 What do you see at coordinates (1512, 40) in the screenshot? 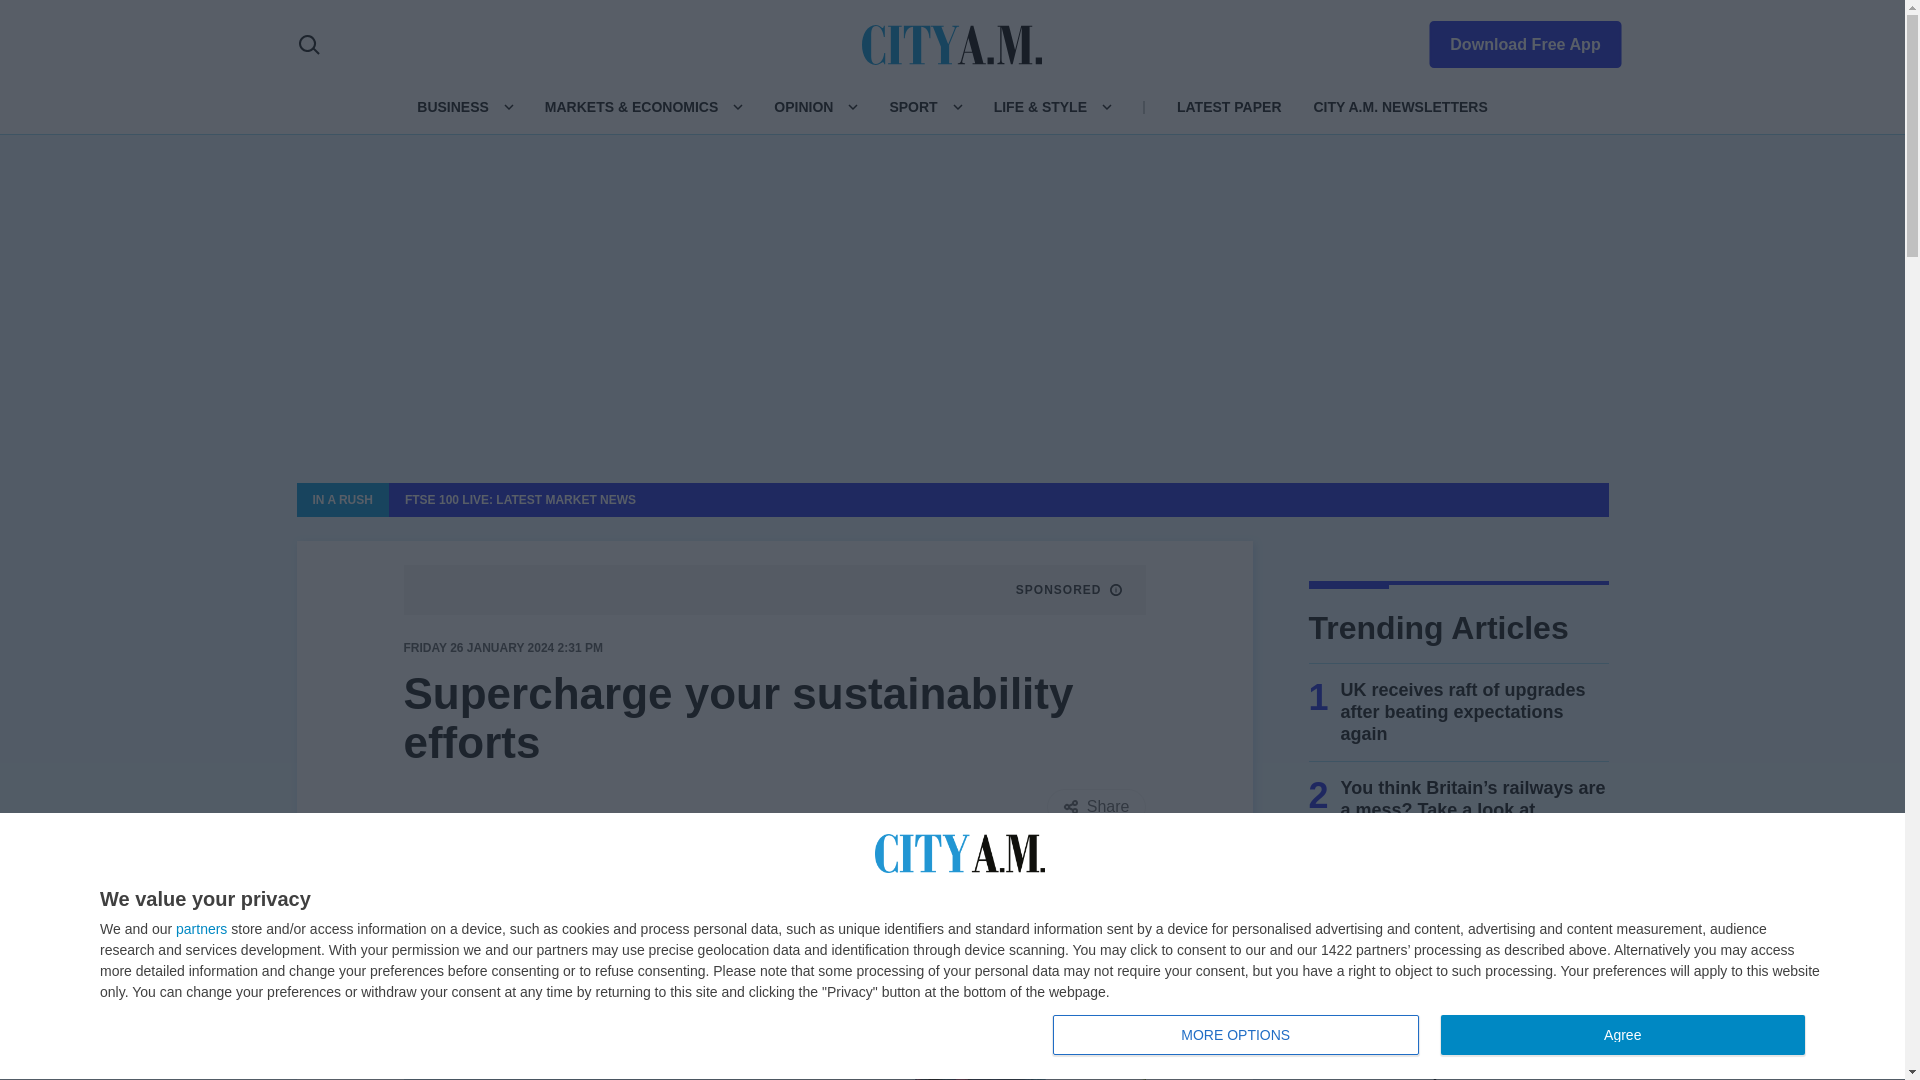
I see `MORE OPTIONS` at bounding box center [1512, 40].